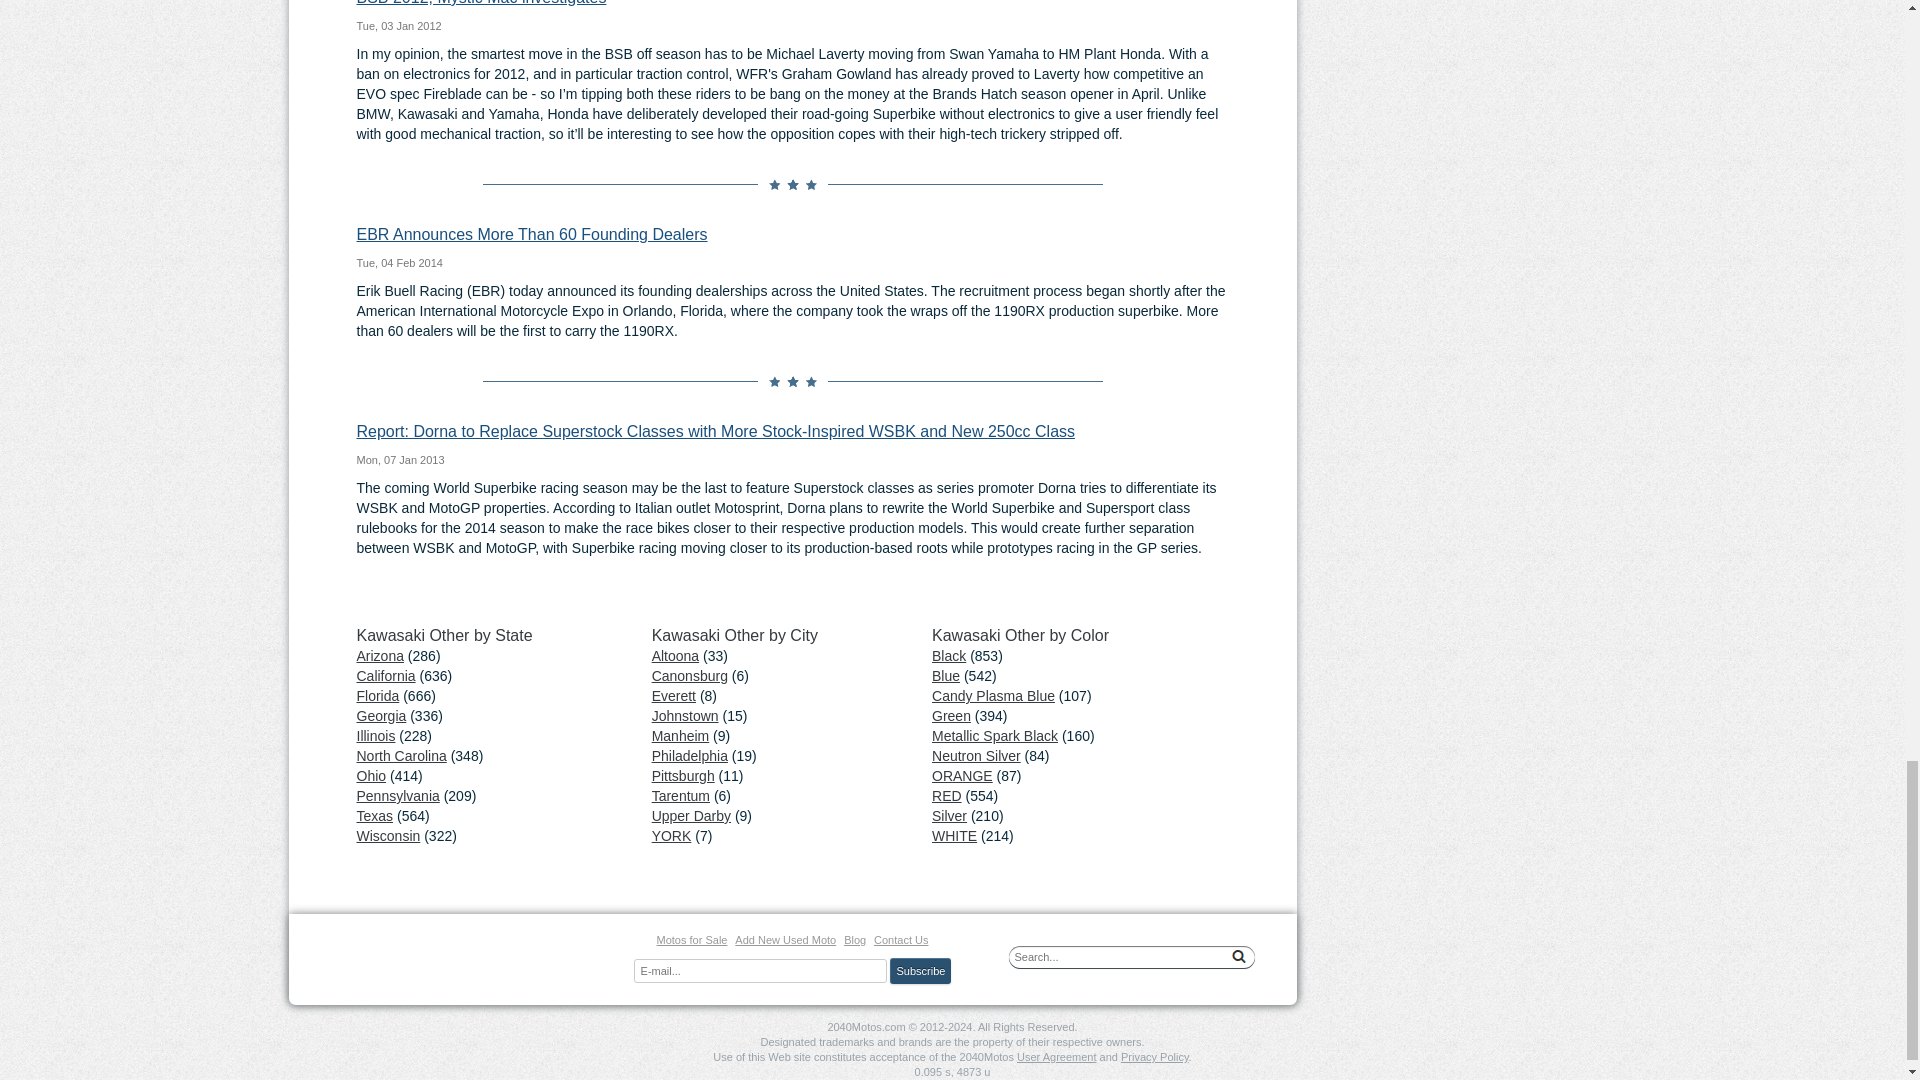 Image resolution: width=1920 pixels, height=1080 pixels. I want to click on Subscribe, so click(920, 970).